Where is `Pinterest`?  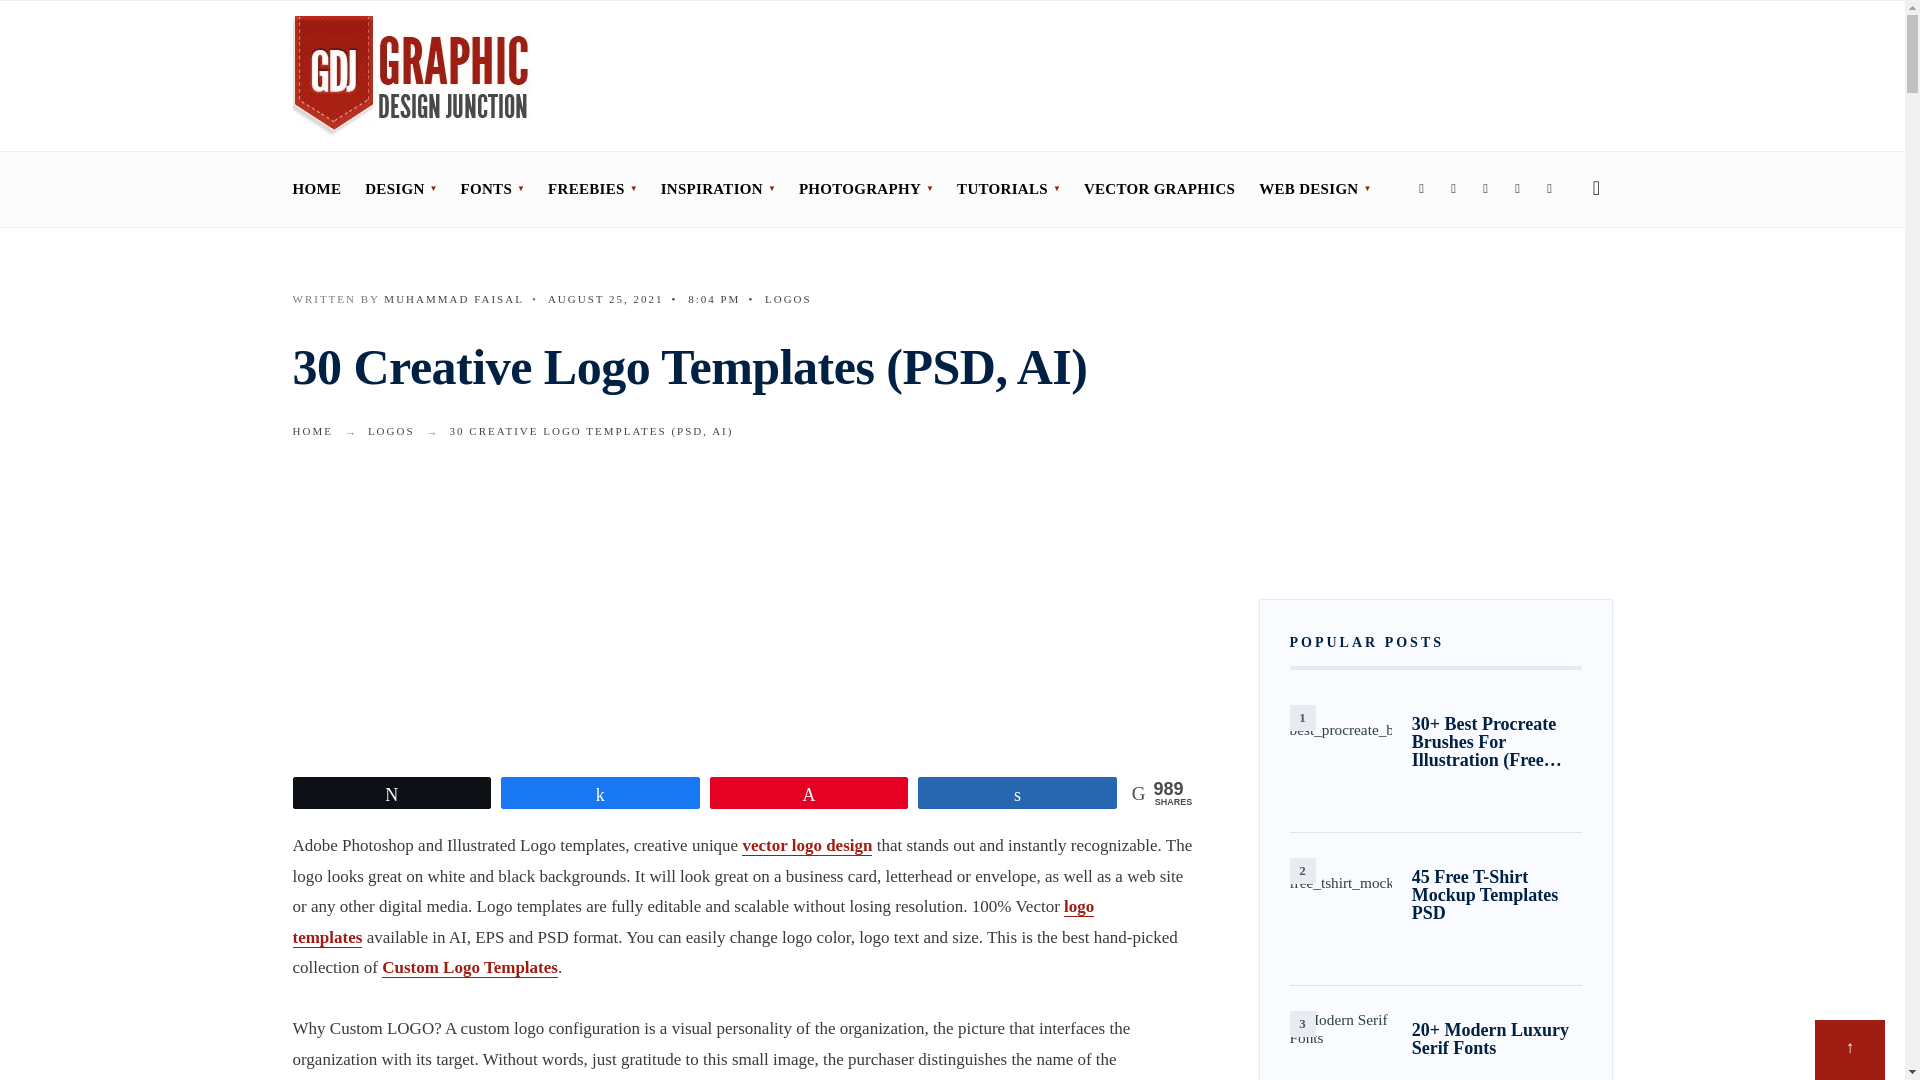 Pinterest is located at coordinates (1518, 190).